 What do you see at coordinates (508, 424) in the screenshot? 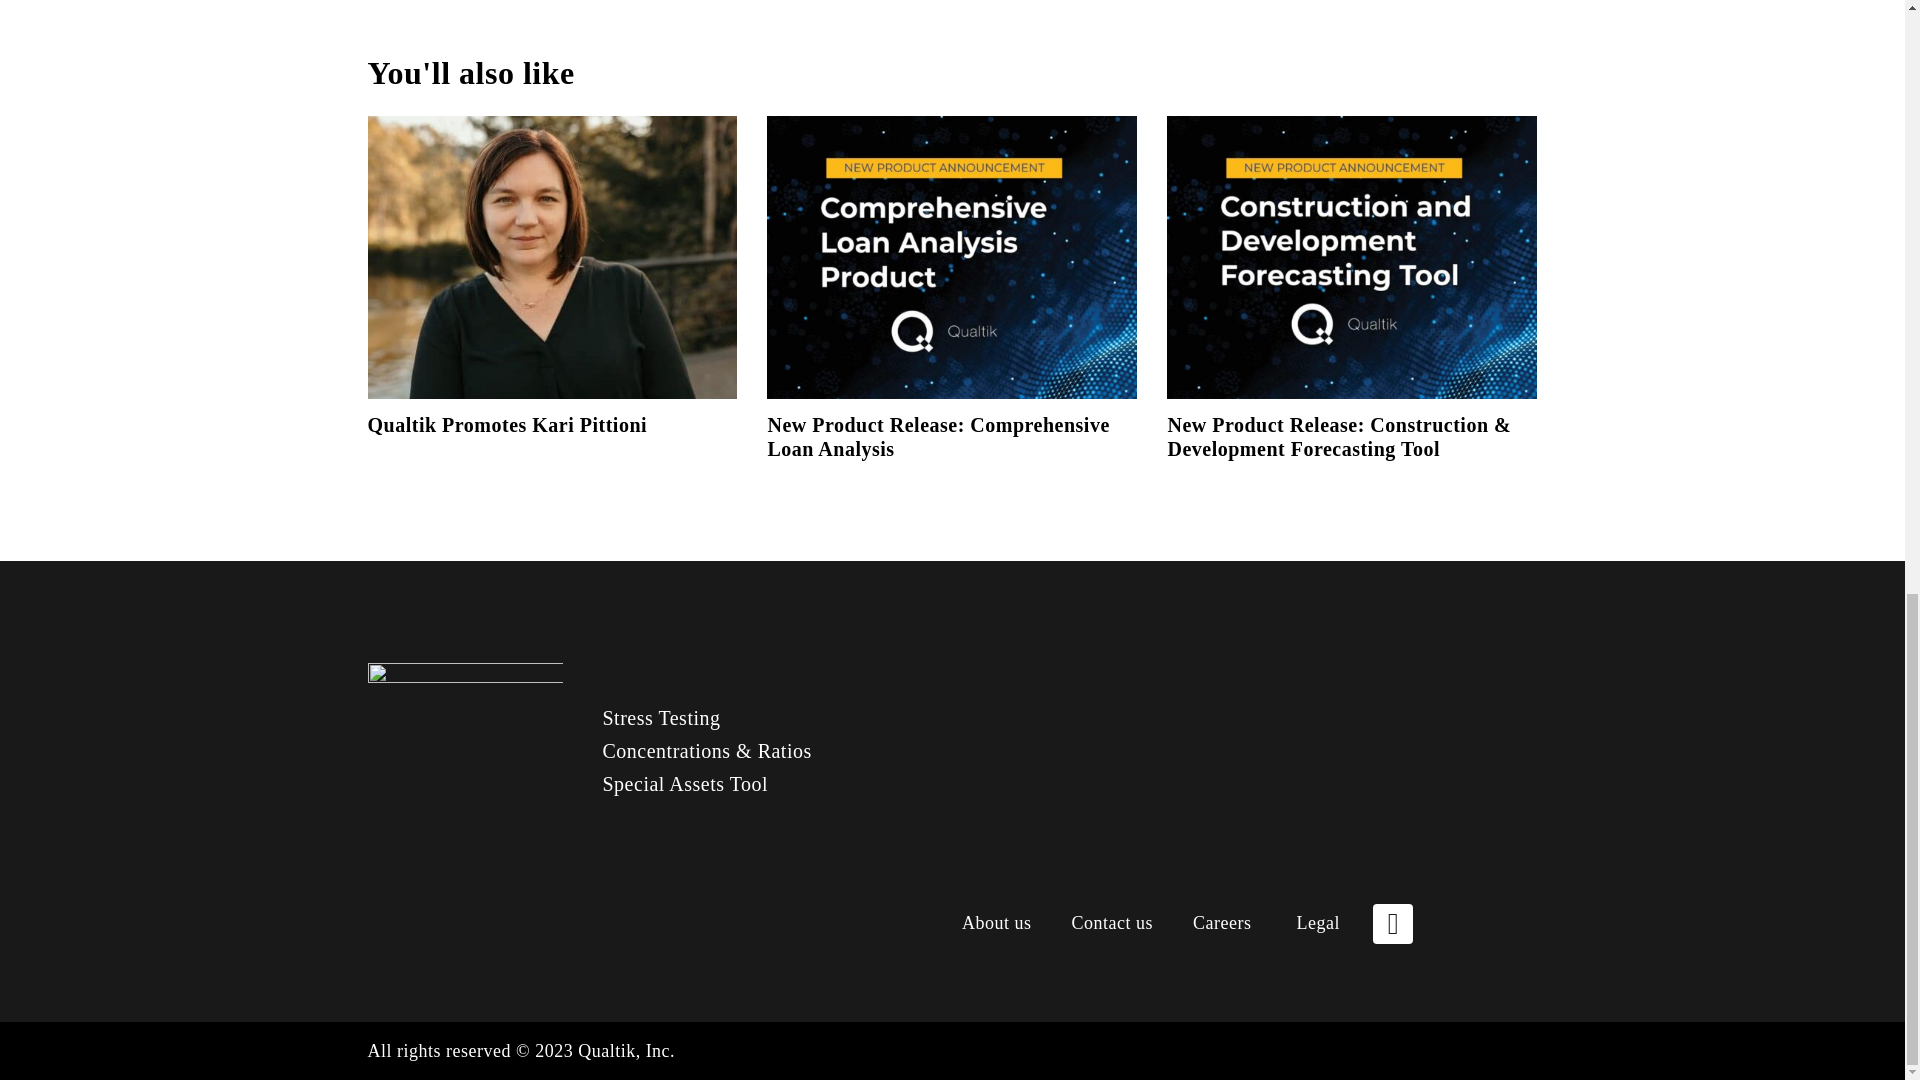
I see `Qualtik Promotes Kari Pittioni` at bounding box center [508, 424].